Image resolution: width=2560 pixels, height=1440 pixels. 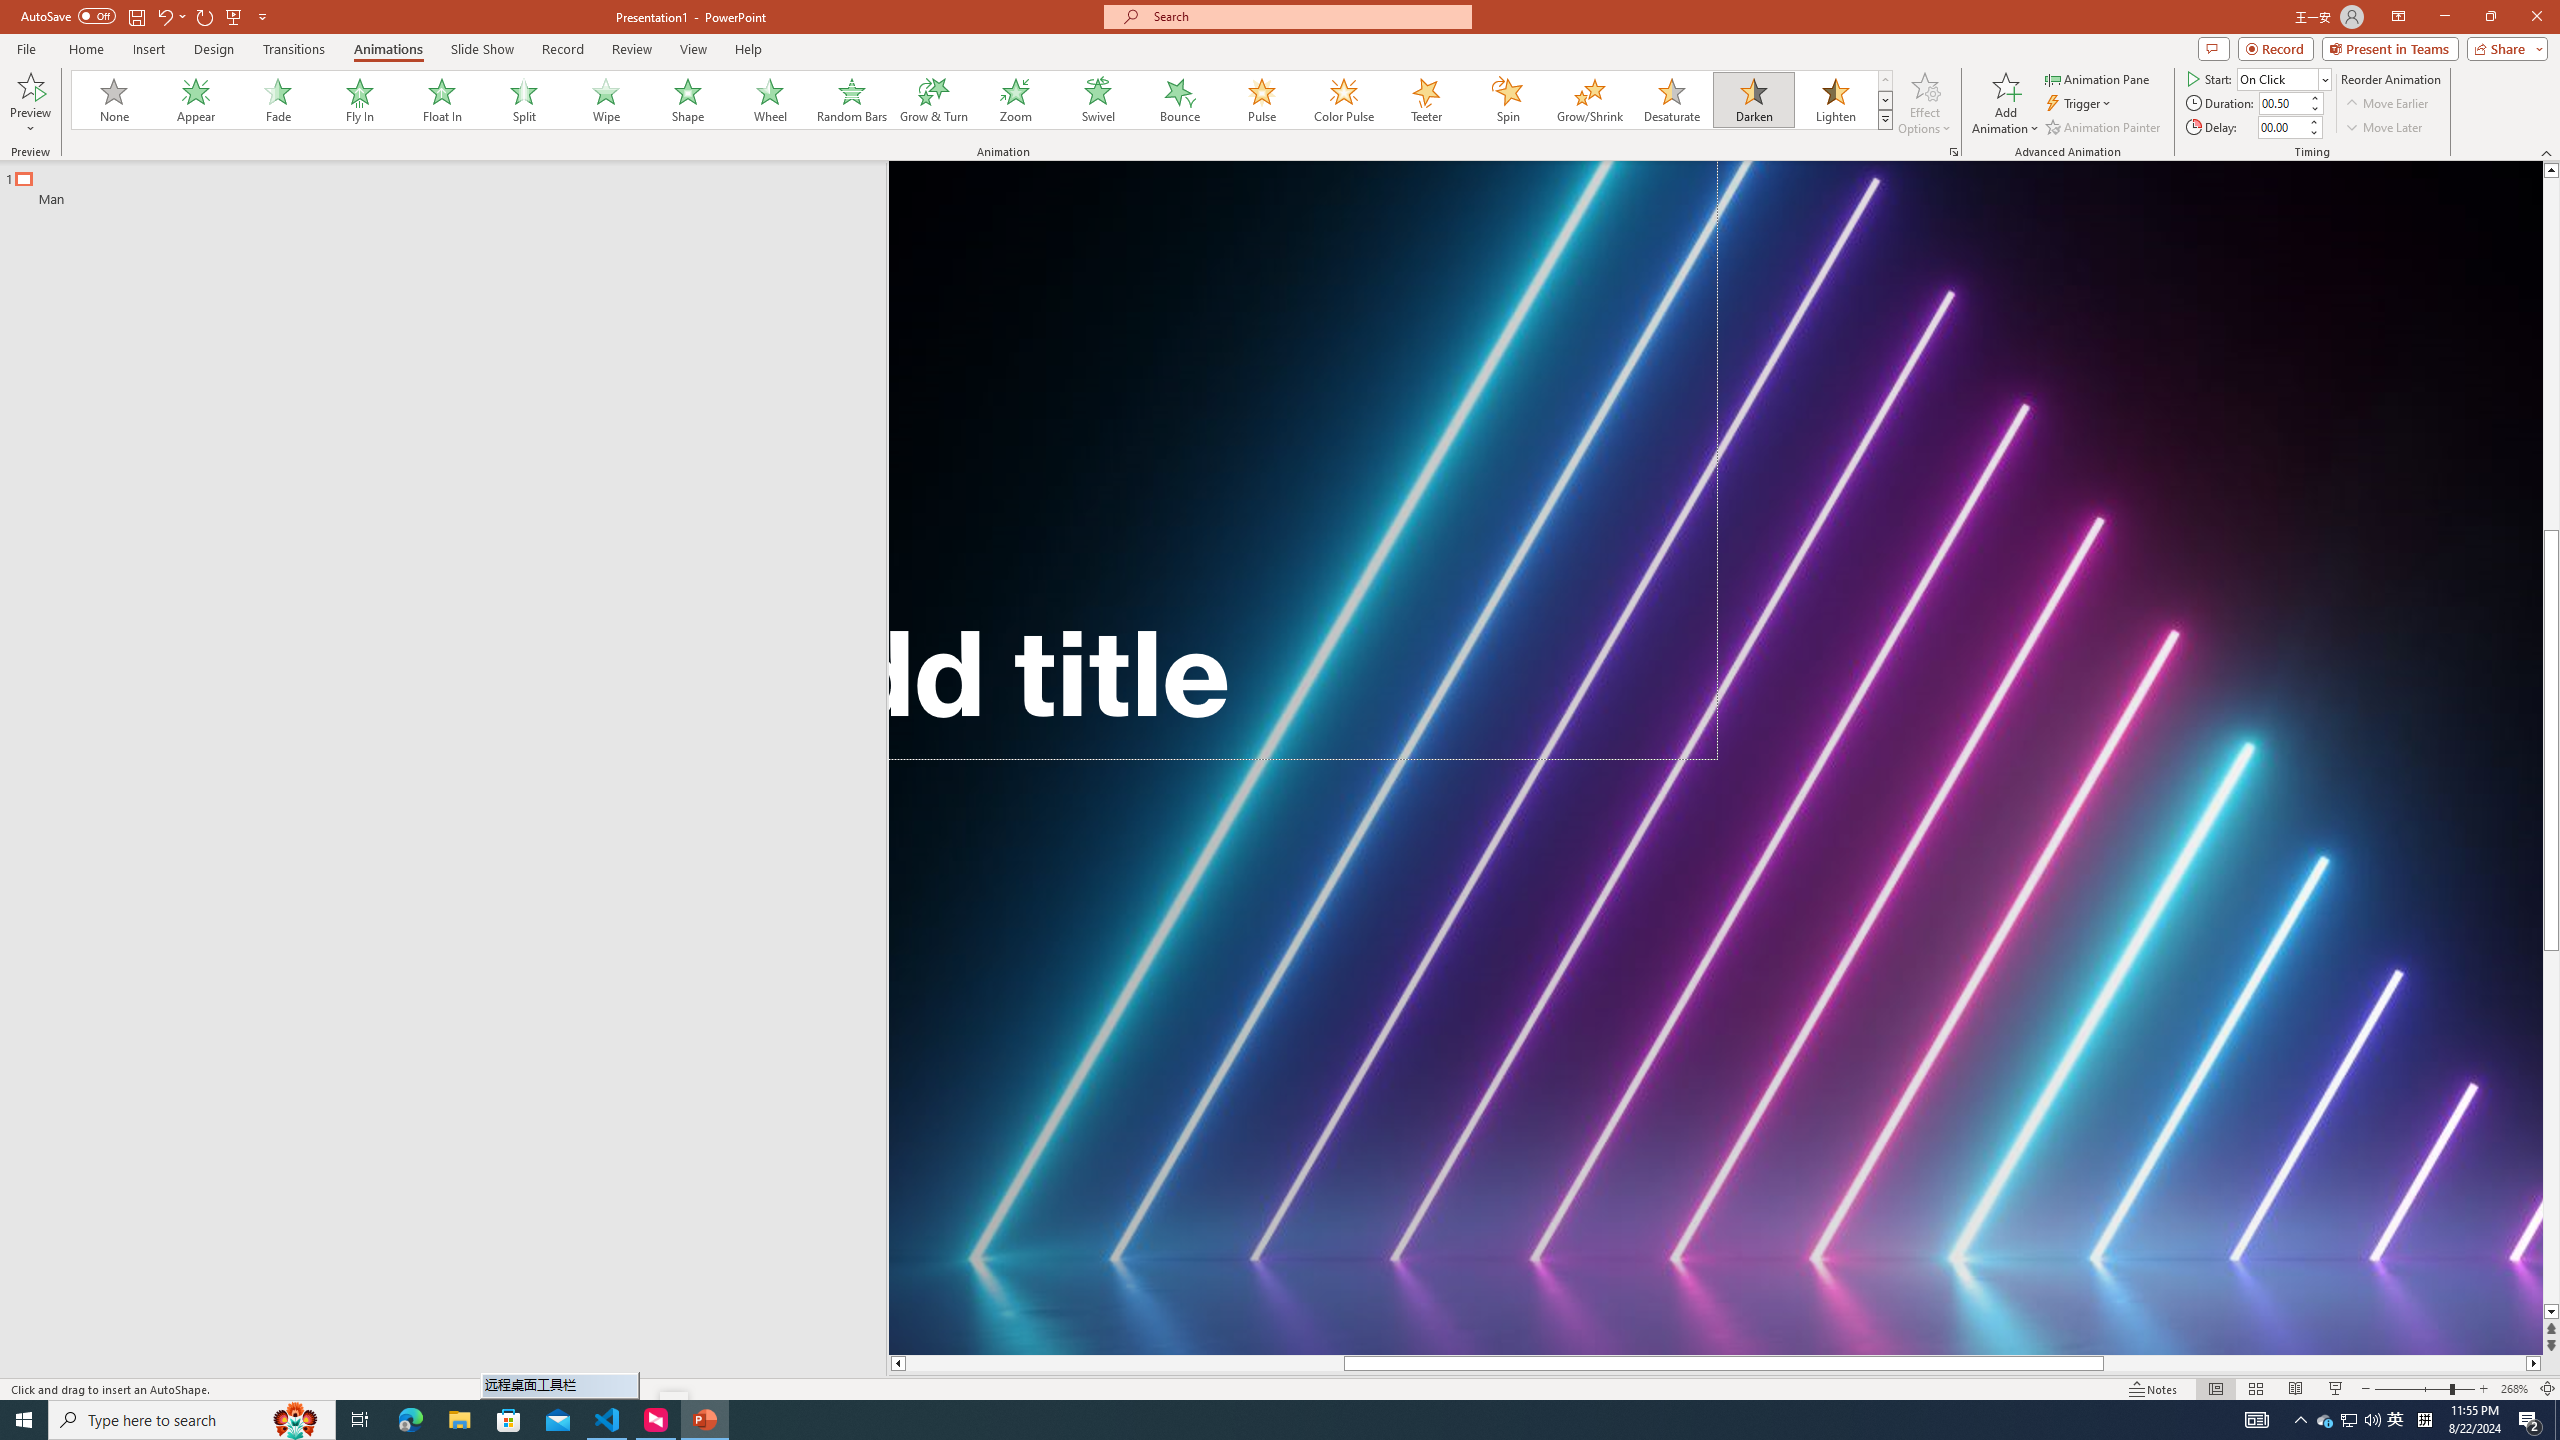 What do you see at coordinates (688, 100) in the screenshot?
I see `Shape` at bounding box center [688, 100].